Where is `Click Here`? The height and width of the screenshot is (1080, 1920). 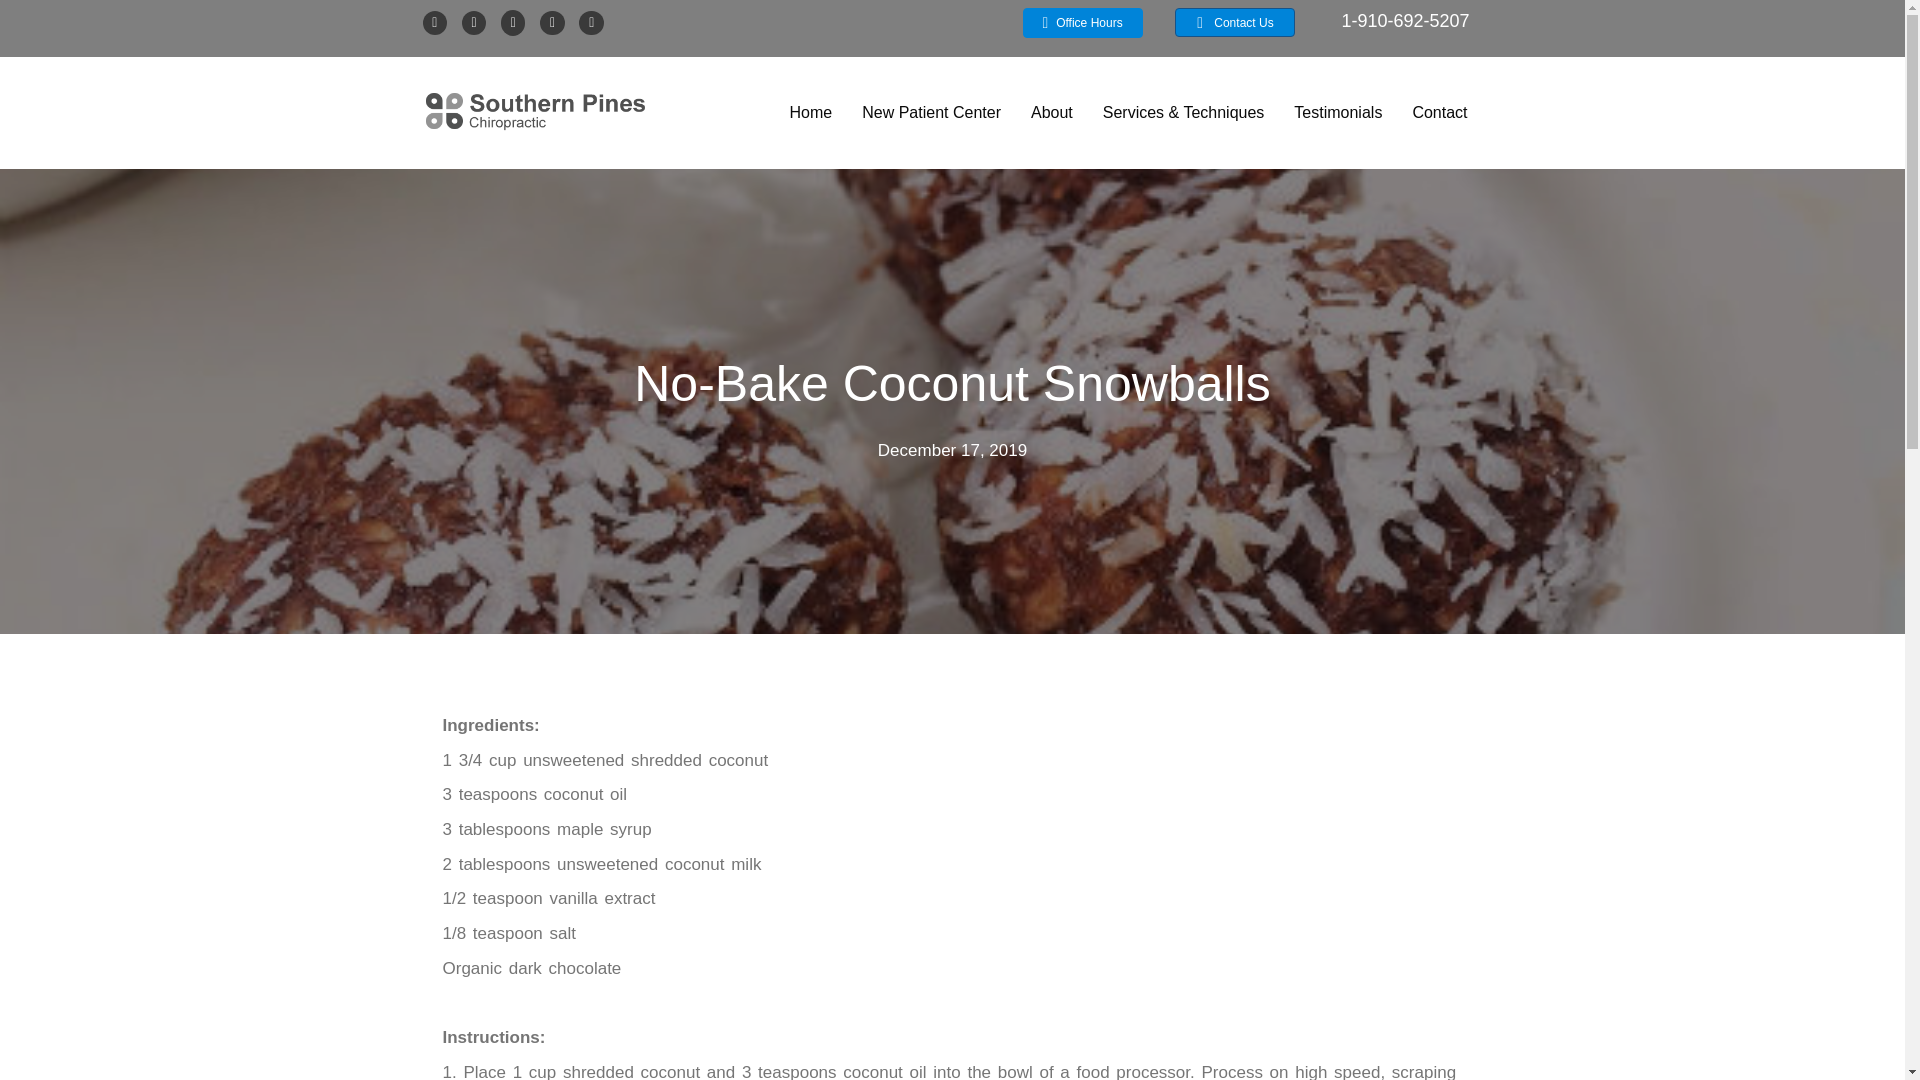 Click Here is located at coordinates (1082, 22).